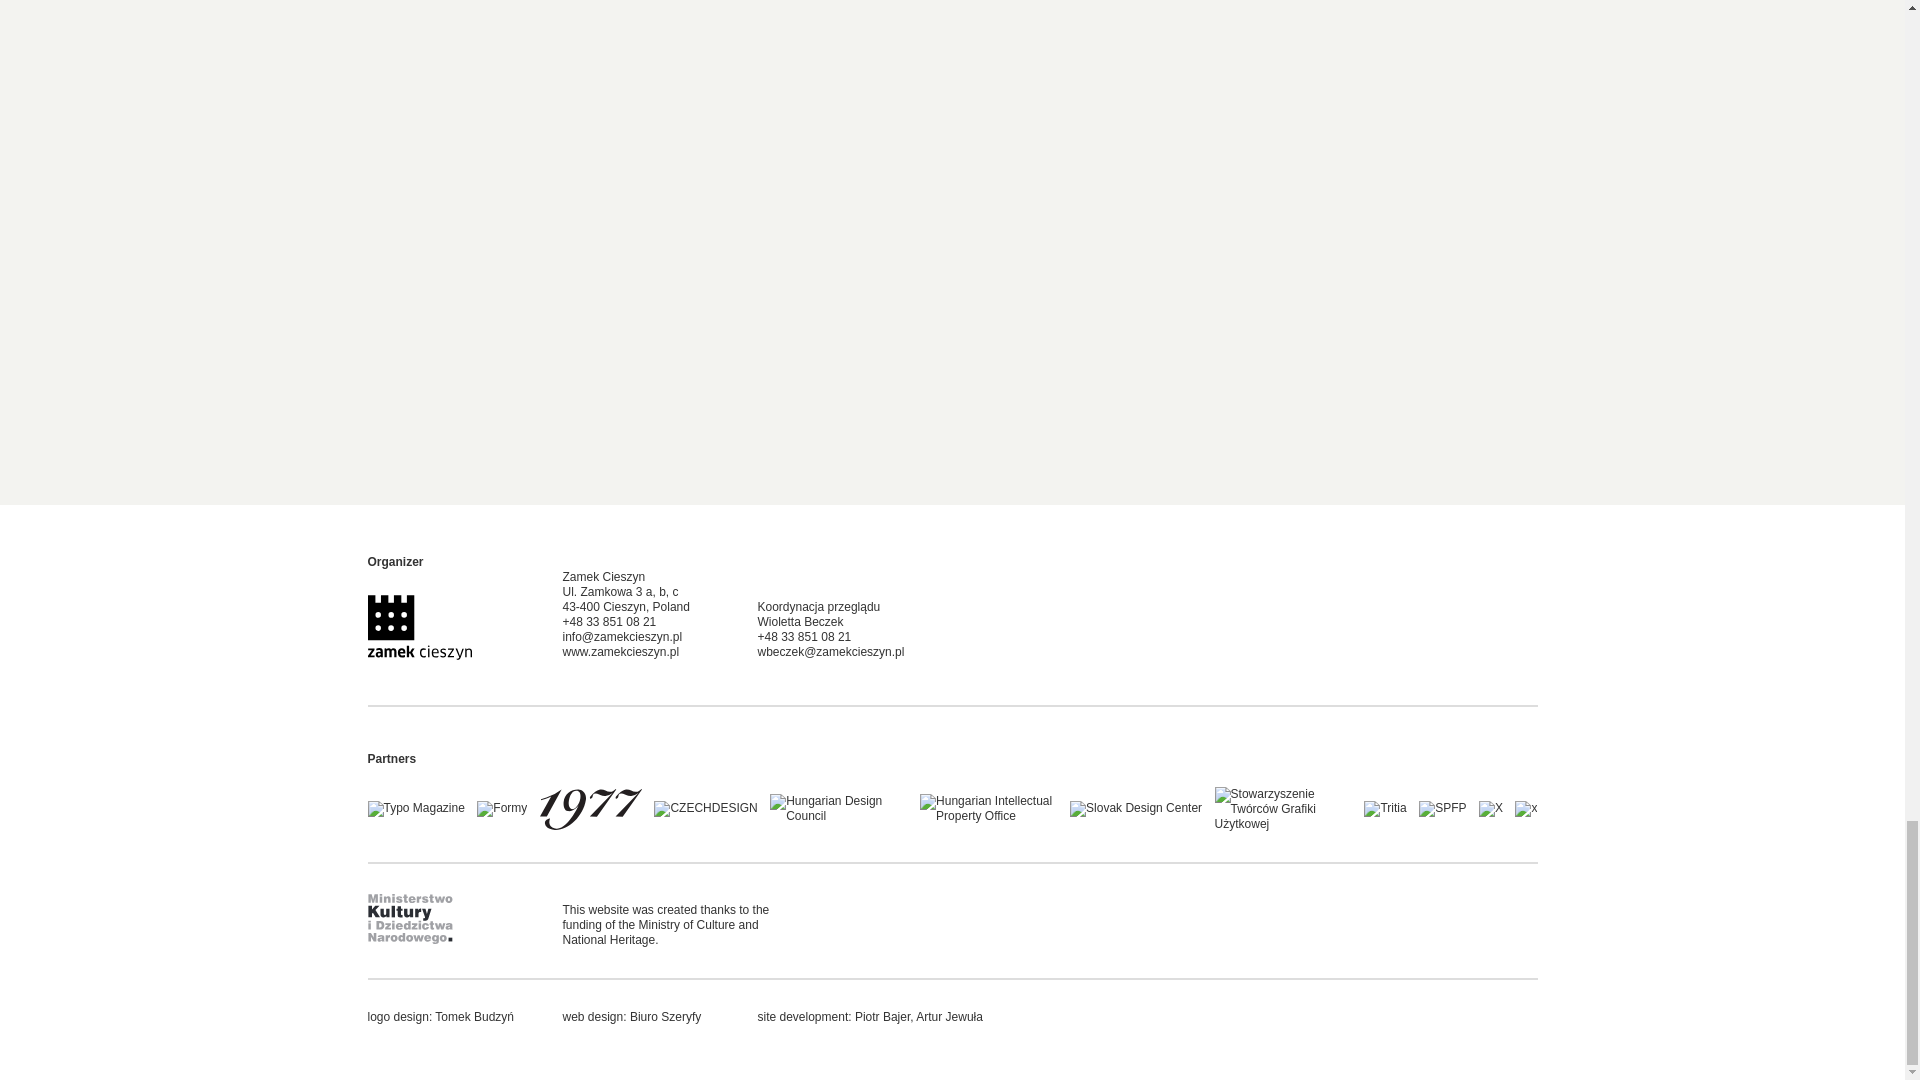 The width and height of the screenshot is (1920, 1080). I want to click on Typo Magazine, so click(416, 808).